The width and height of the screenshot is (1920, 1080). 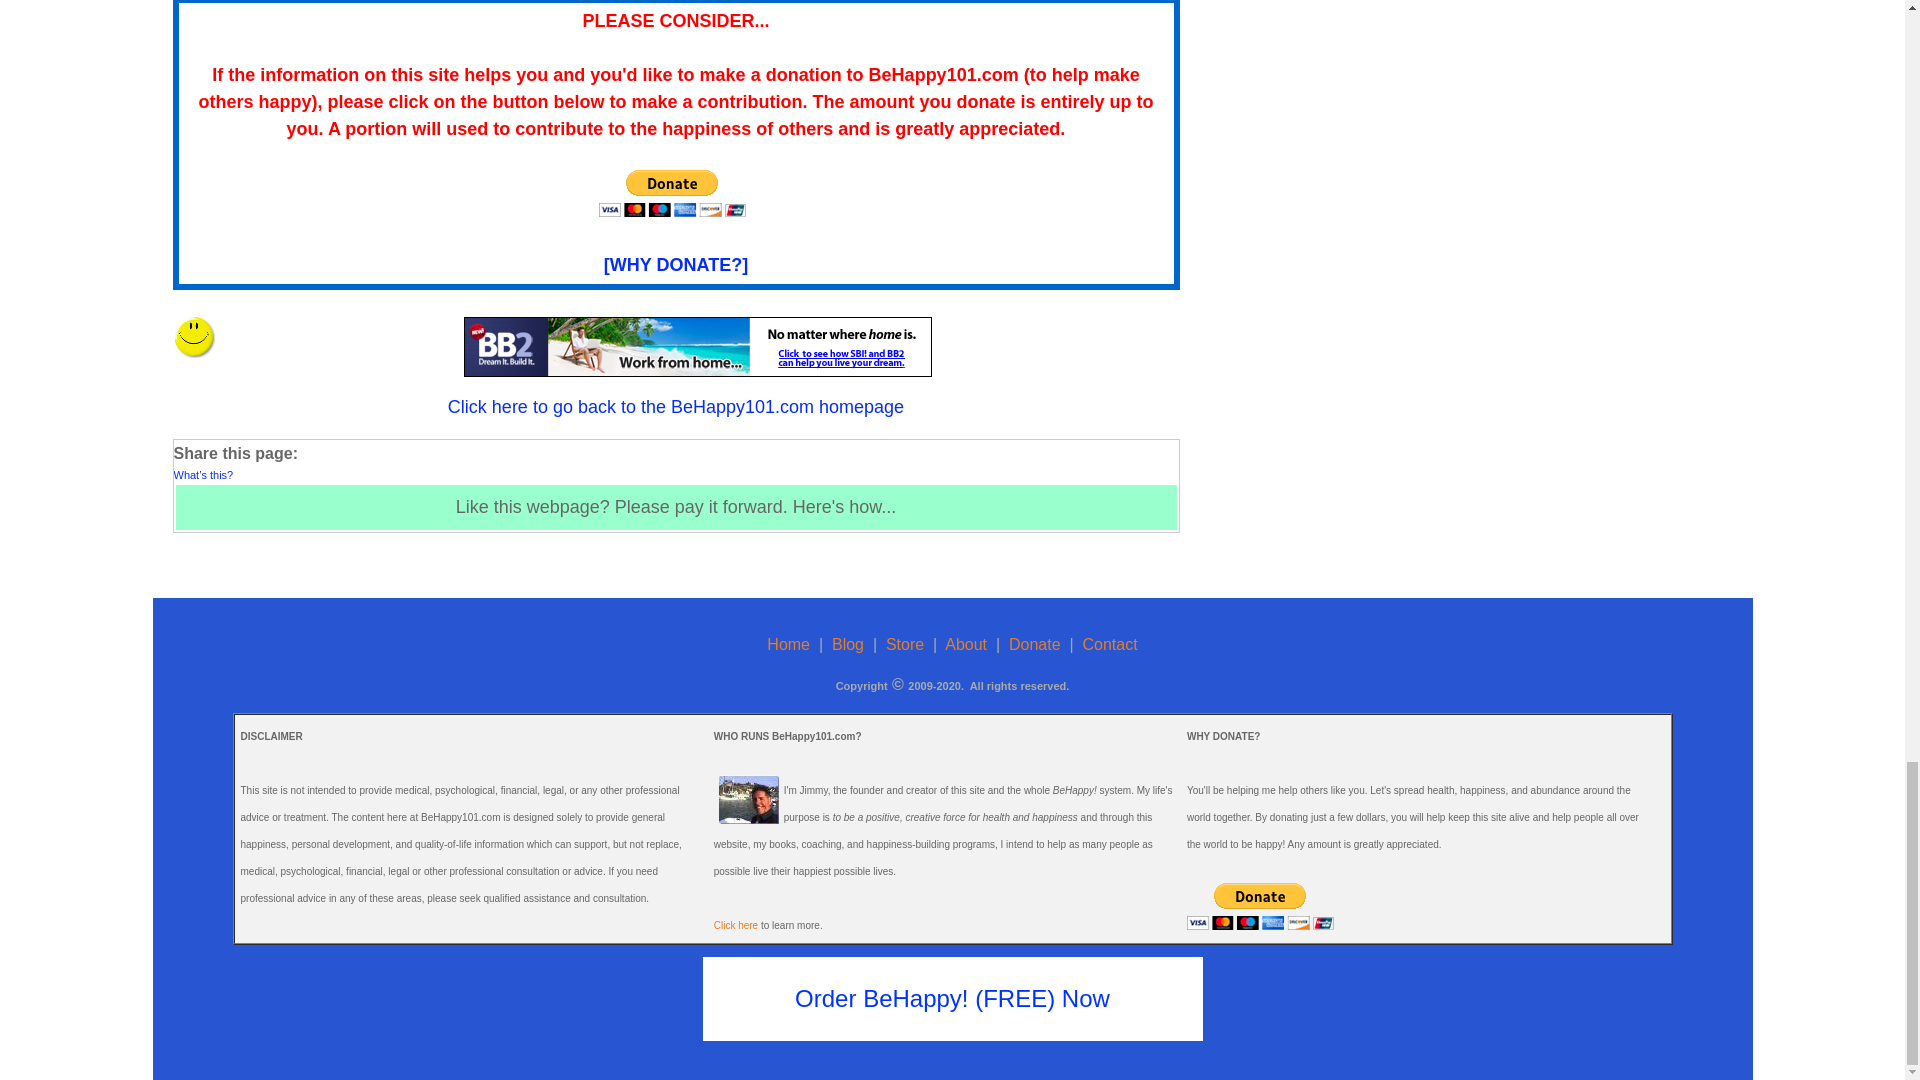 What do you see at coordinates (965, 644) in the screenshot?
I see `About` at bounding box center [965, 644].